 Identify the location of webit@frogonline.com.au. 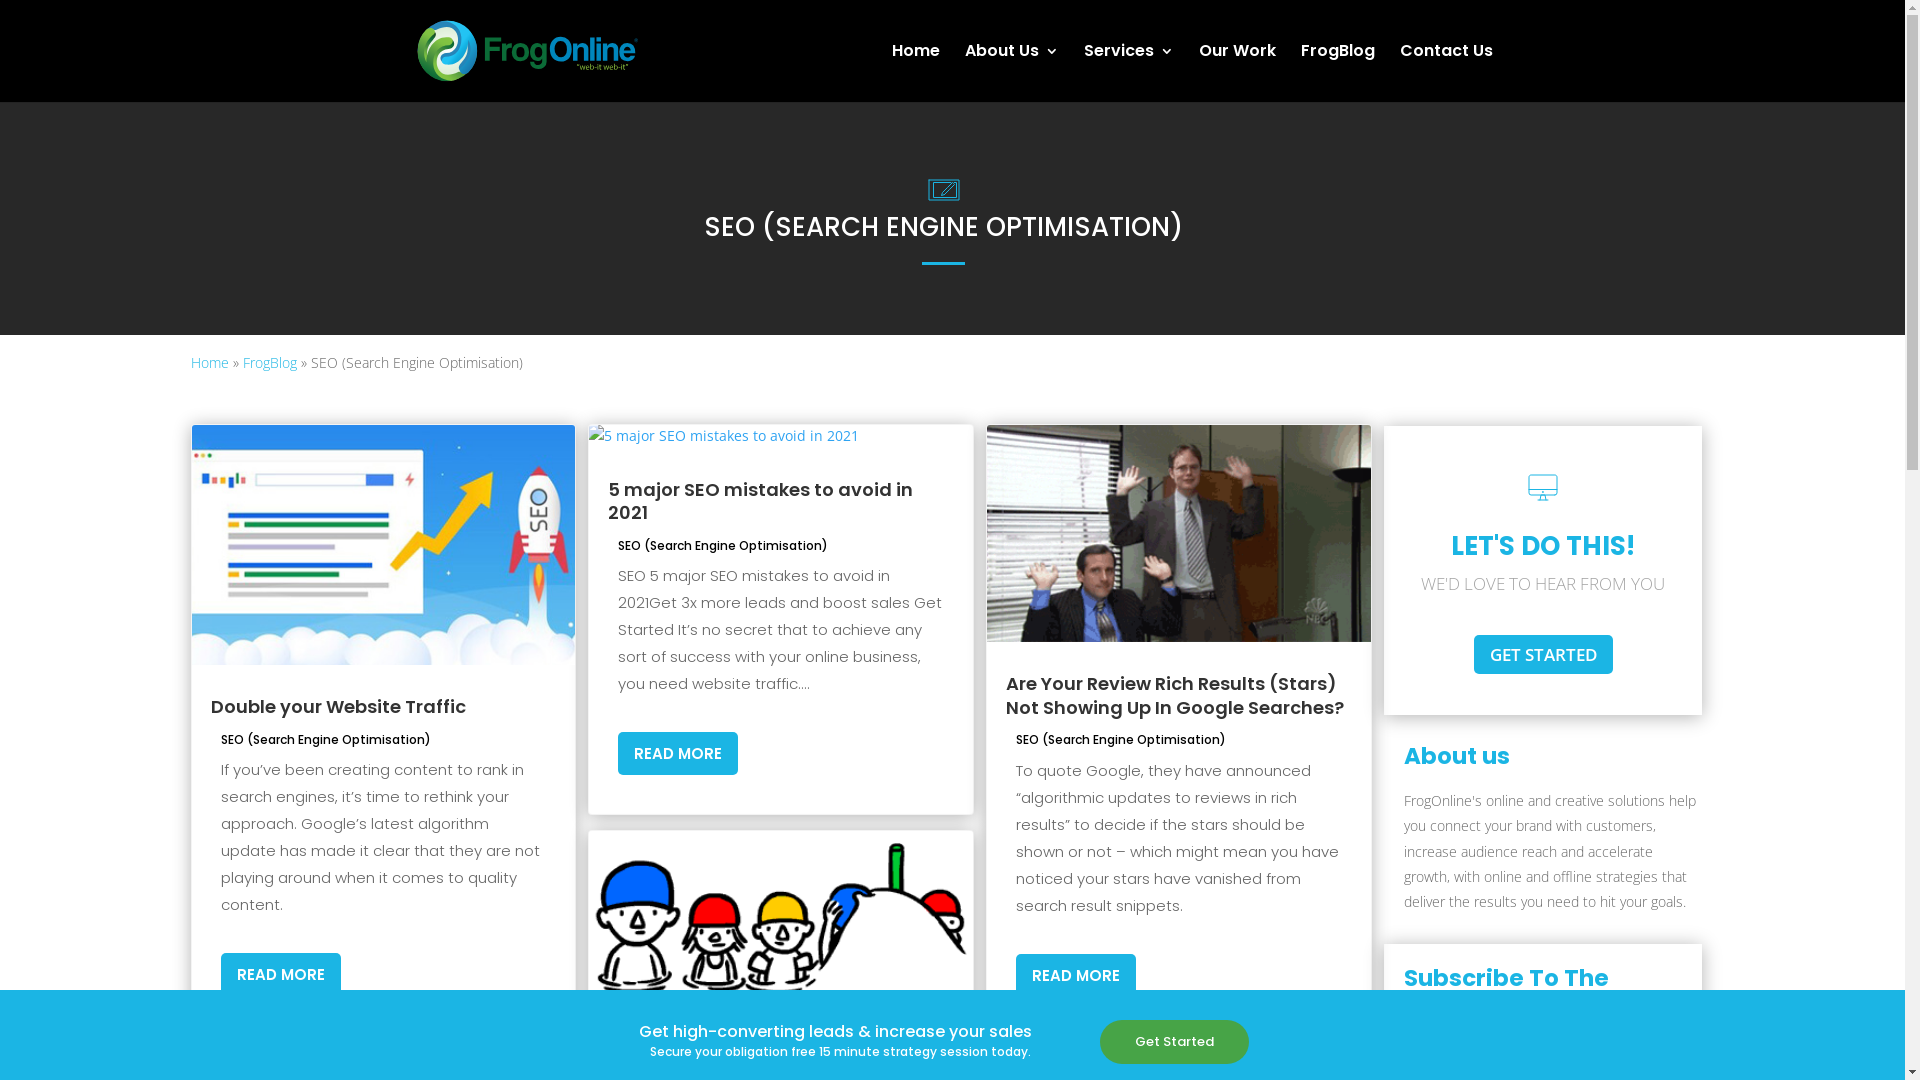
(1059, 788).